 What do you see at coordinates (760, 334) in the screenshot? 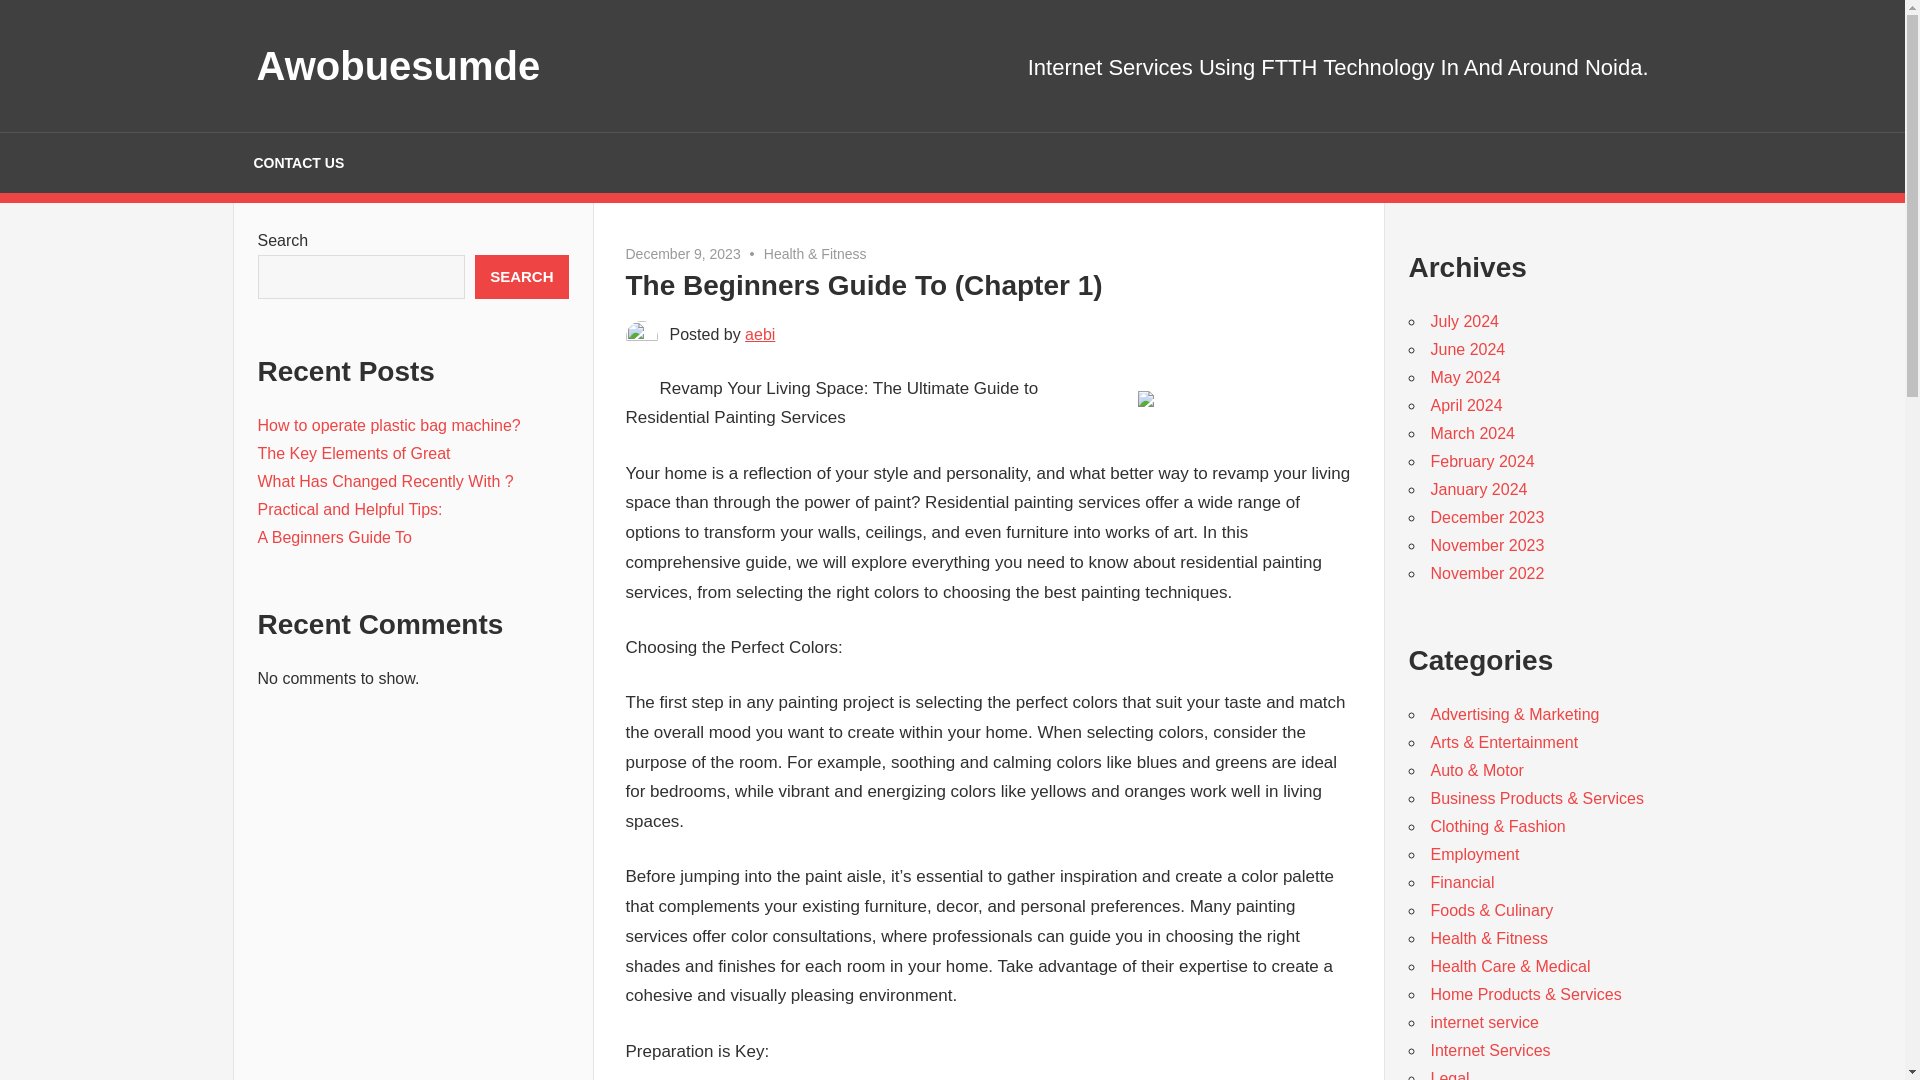
I see `View all posts by aebi` at bounding box center [760, 334].